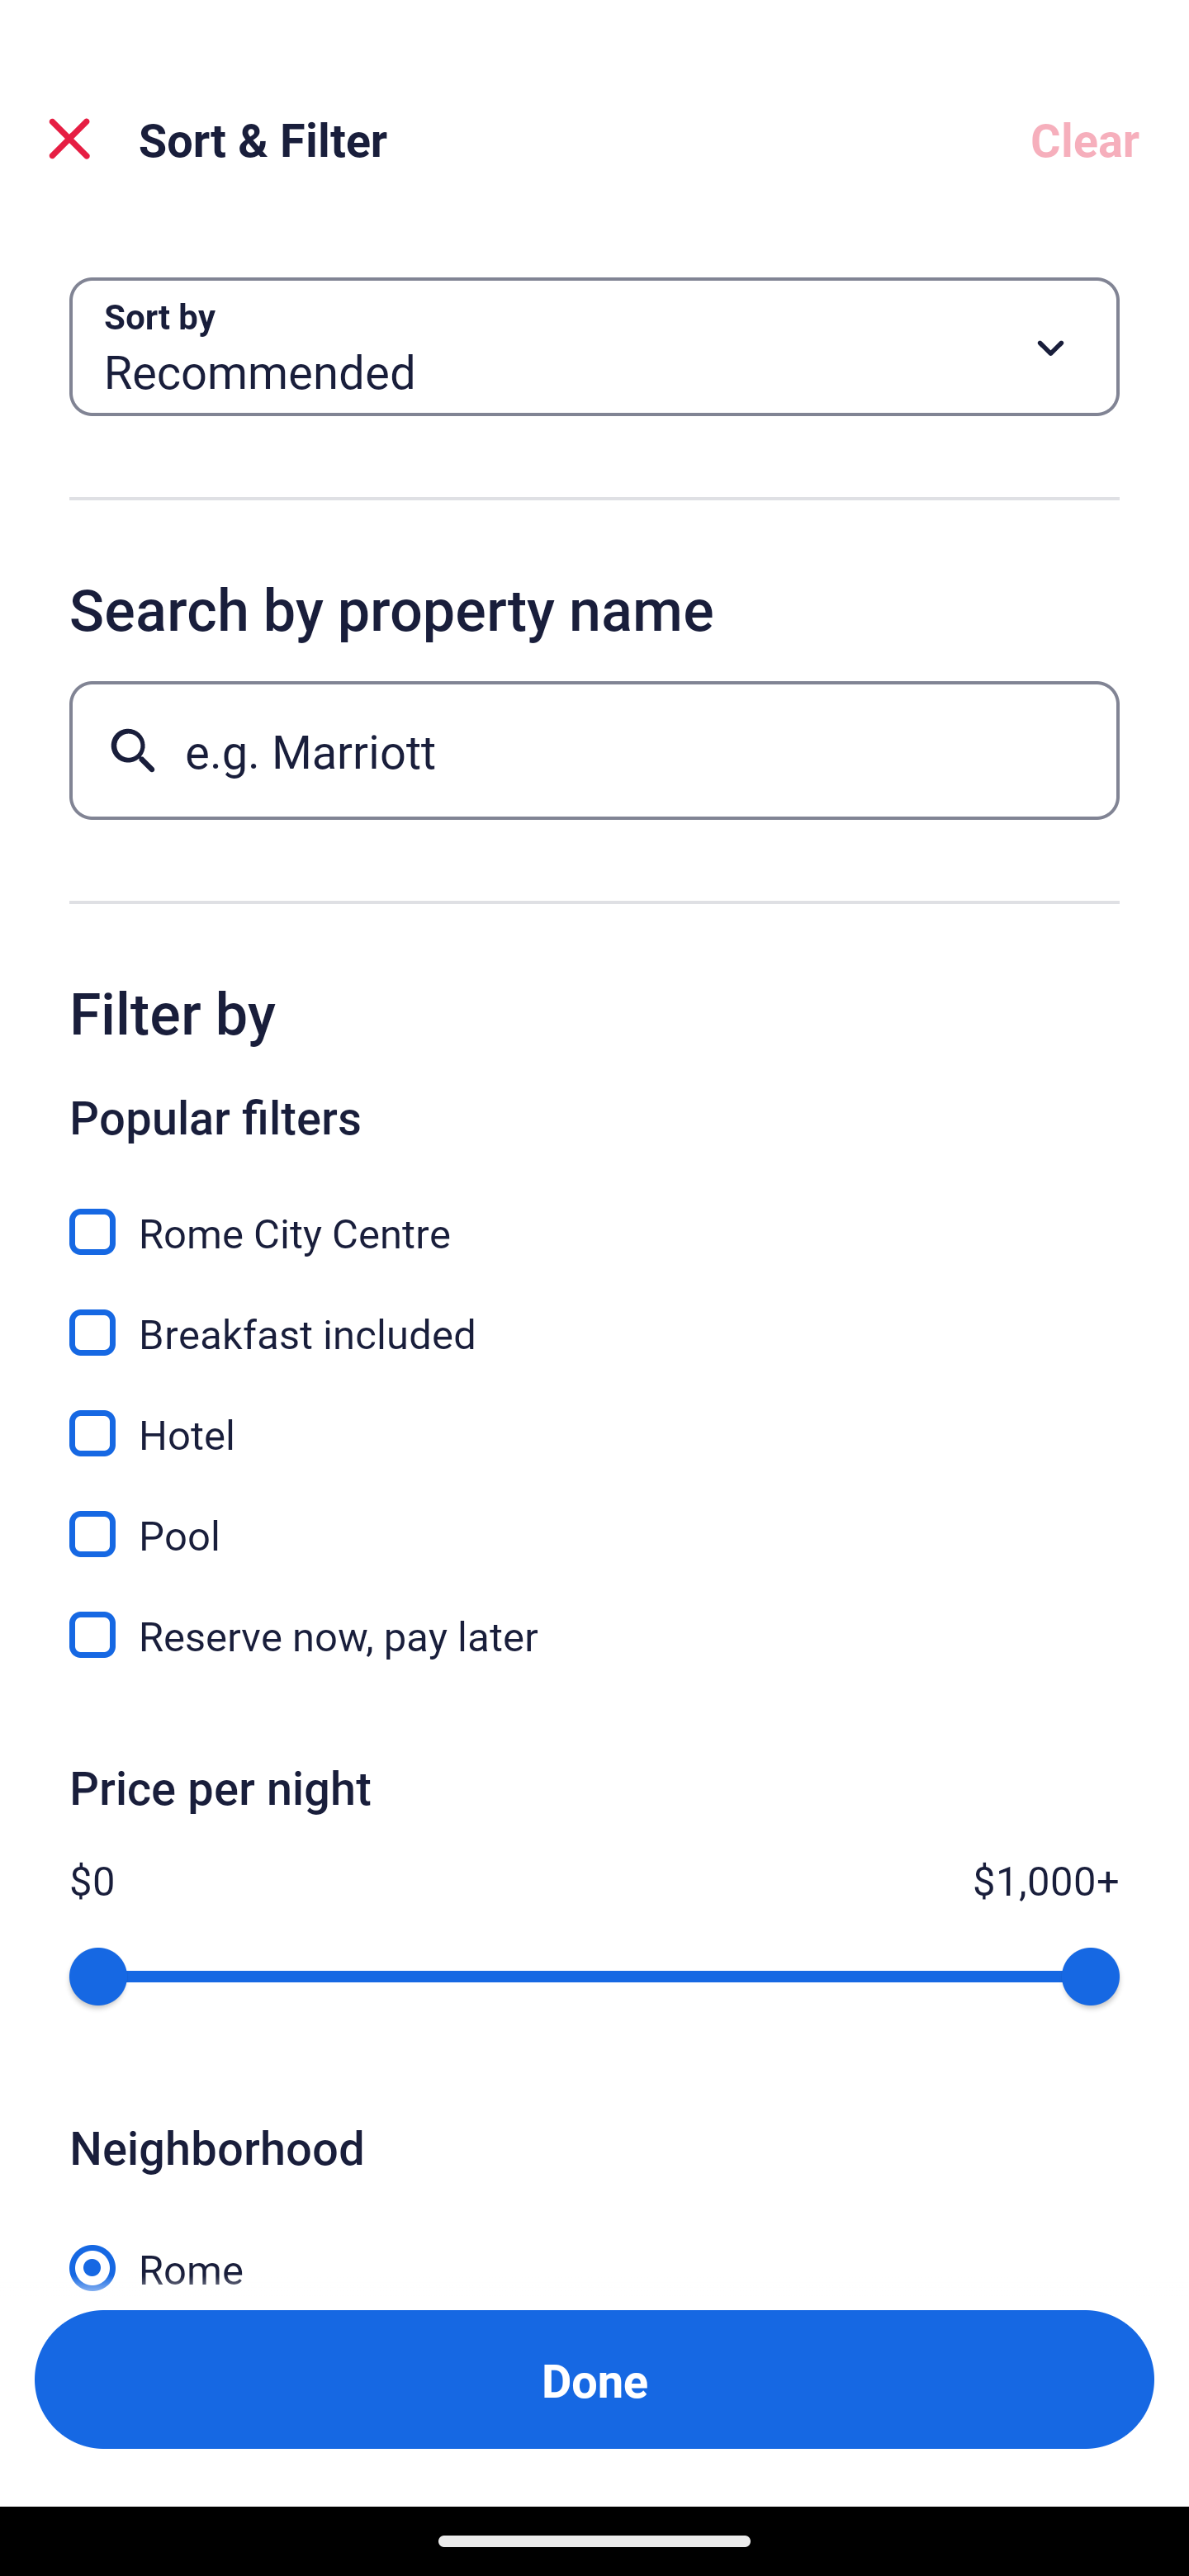 The width and height of the screenshot is (1189, 2576). Describe the element at coordinates (594, 1635) in the screenshot. I see `Reserve now, pay later, Reserve now, pay later` at that location.